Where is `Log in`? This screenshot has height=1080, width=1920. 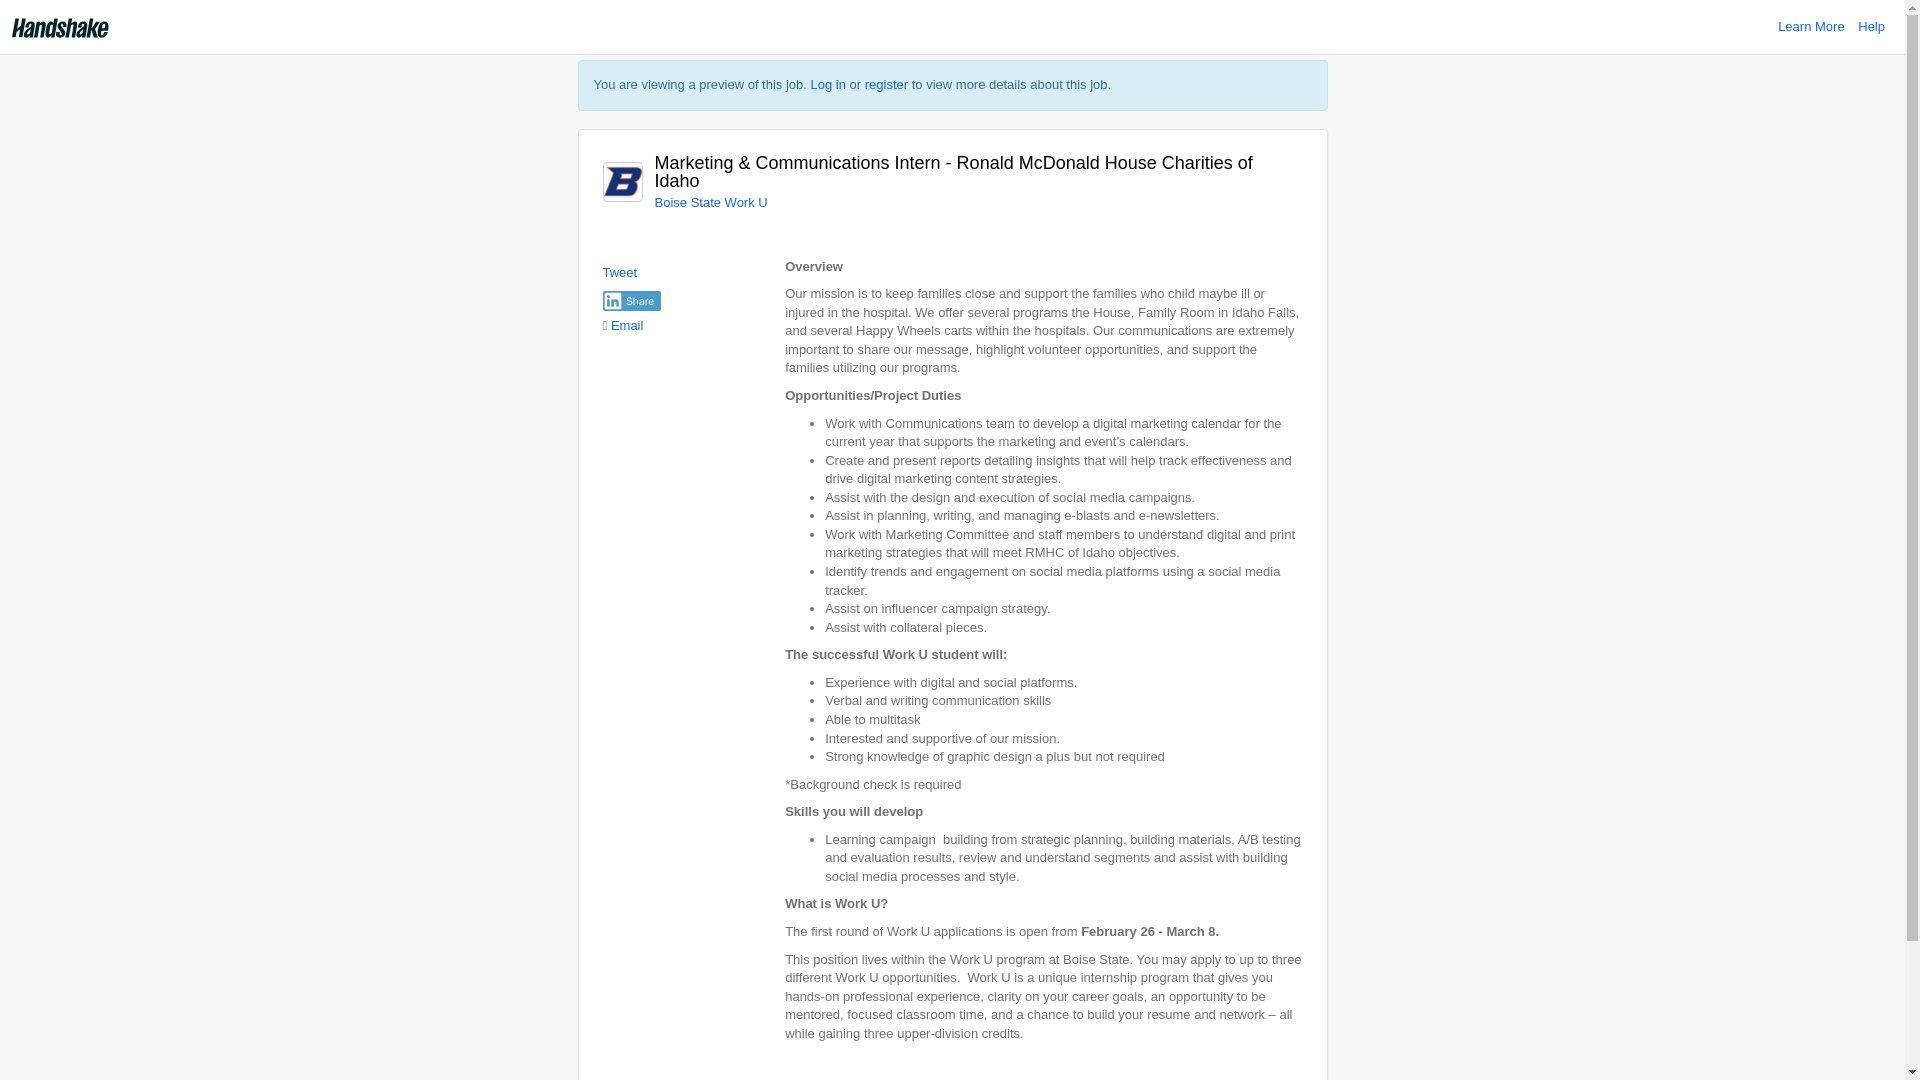 Log in is located at coordinates (828, 84).